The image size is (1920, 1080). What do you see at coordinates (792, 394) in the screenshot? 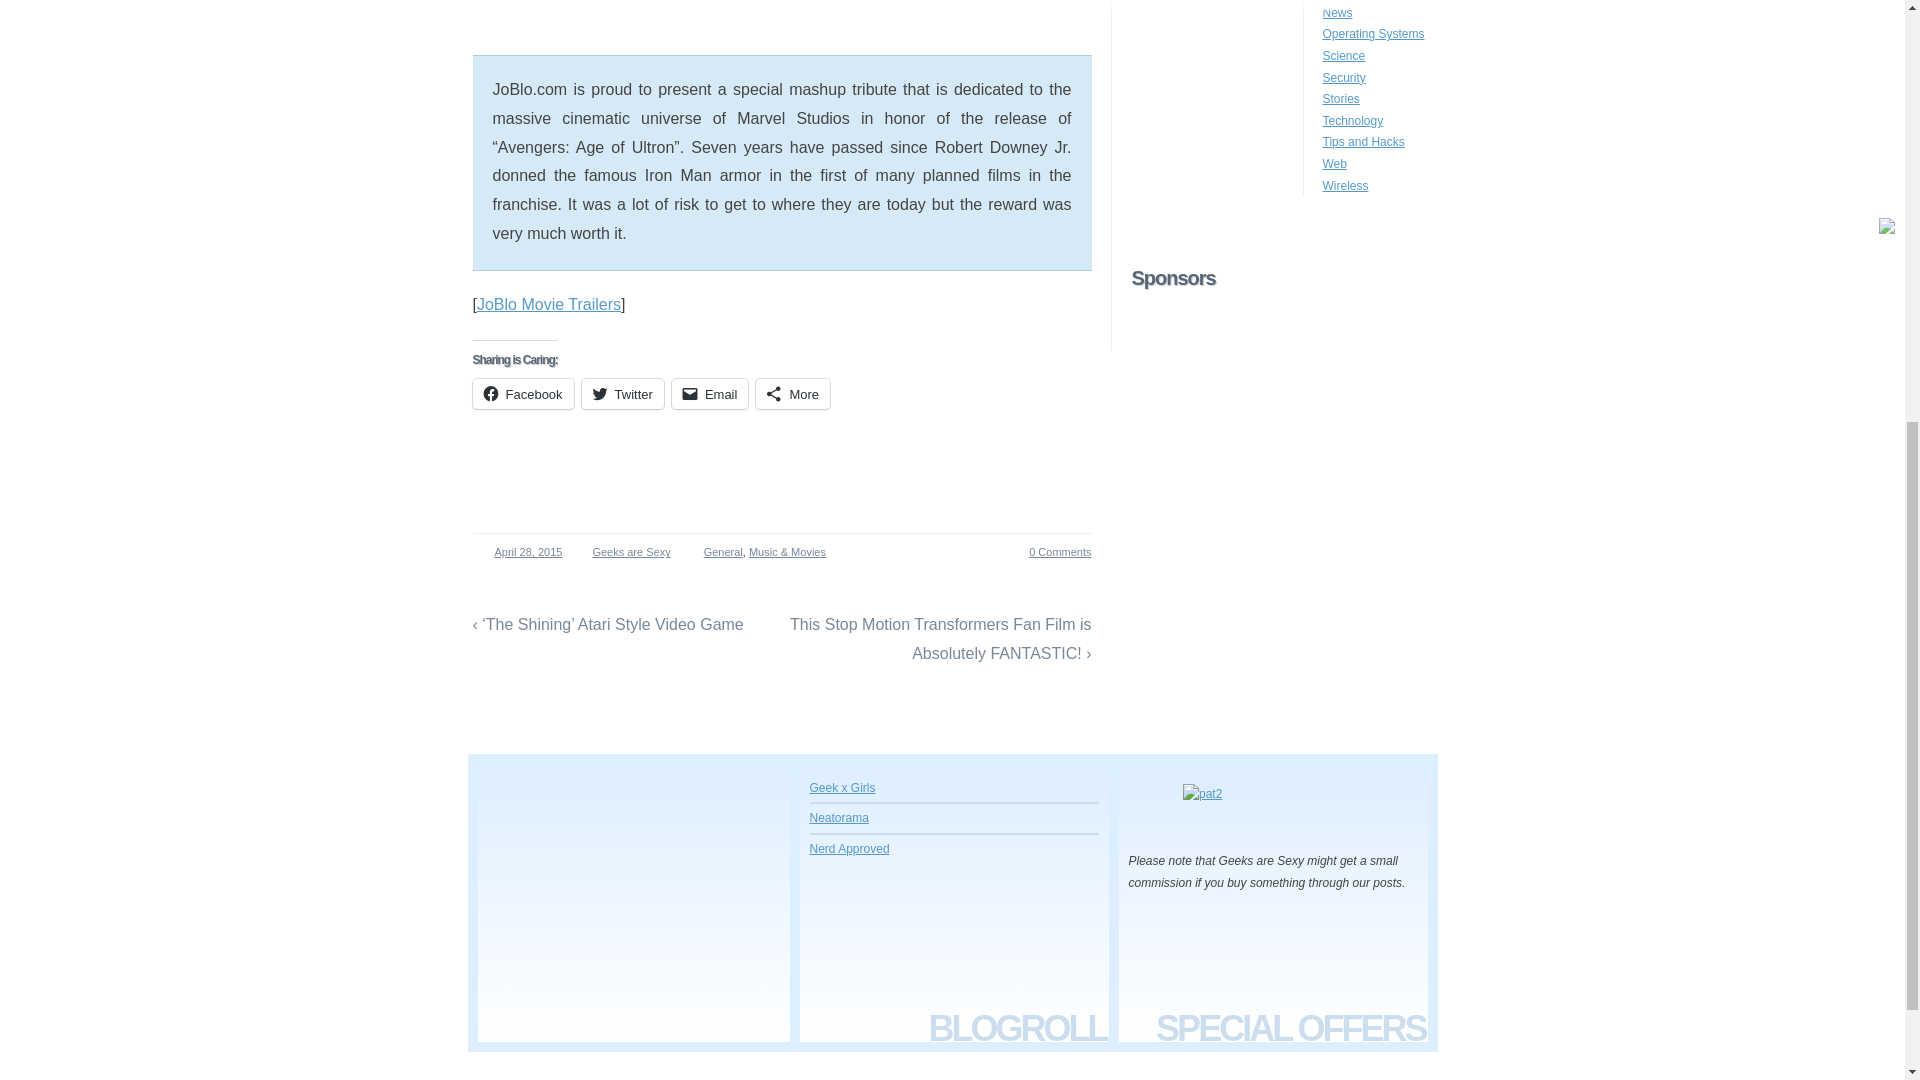
I see `More` at bounding box center [792, 394].